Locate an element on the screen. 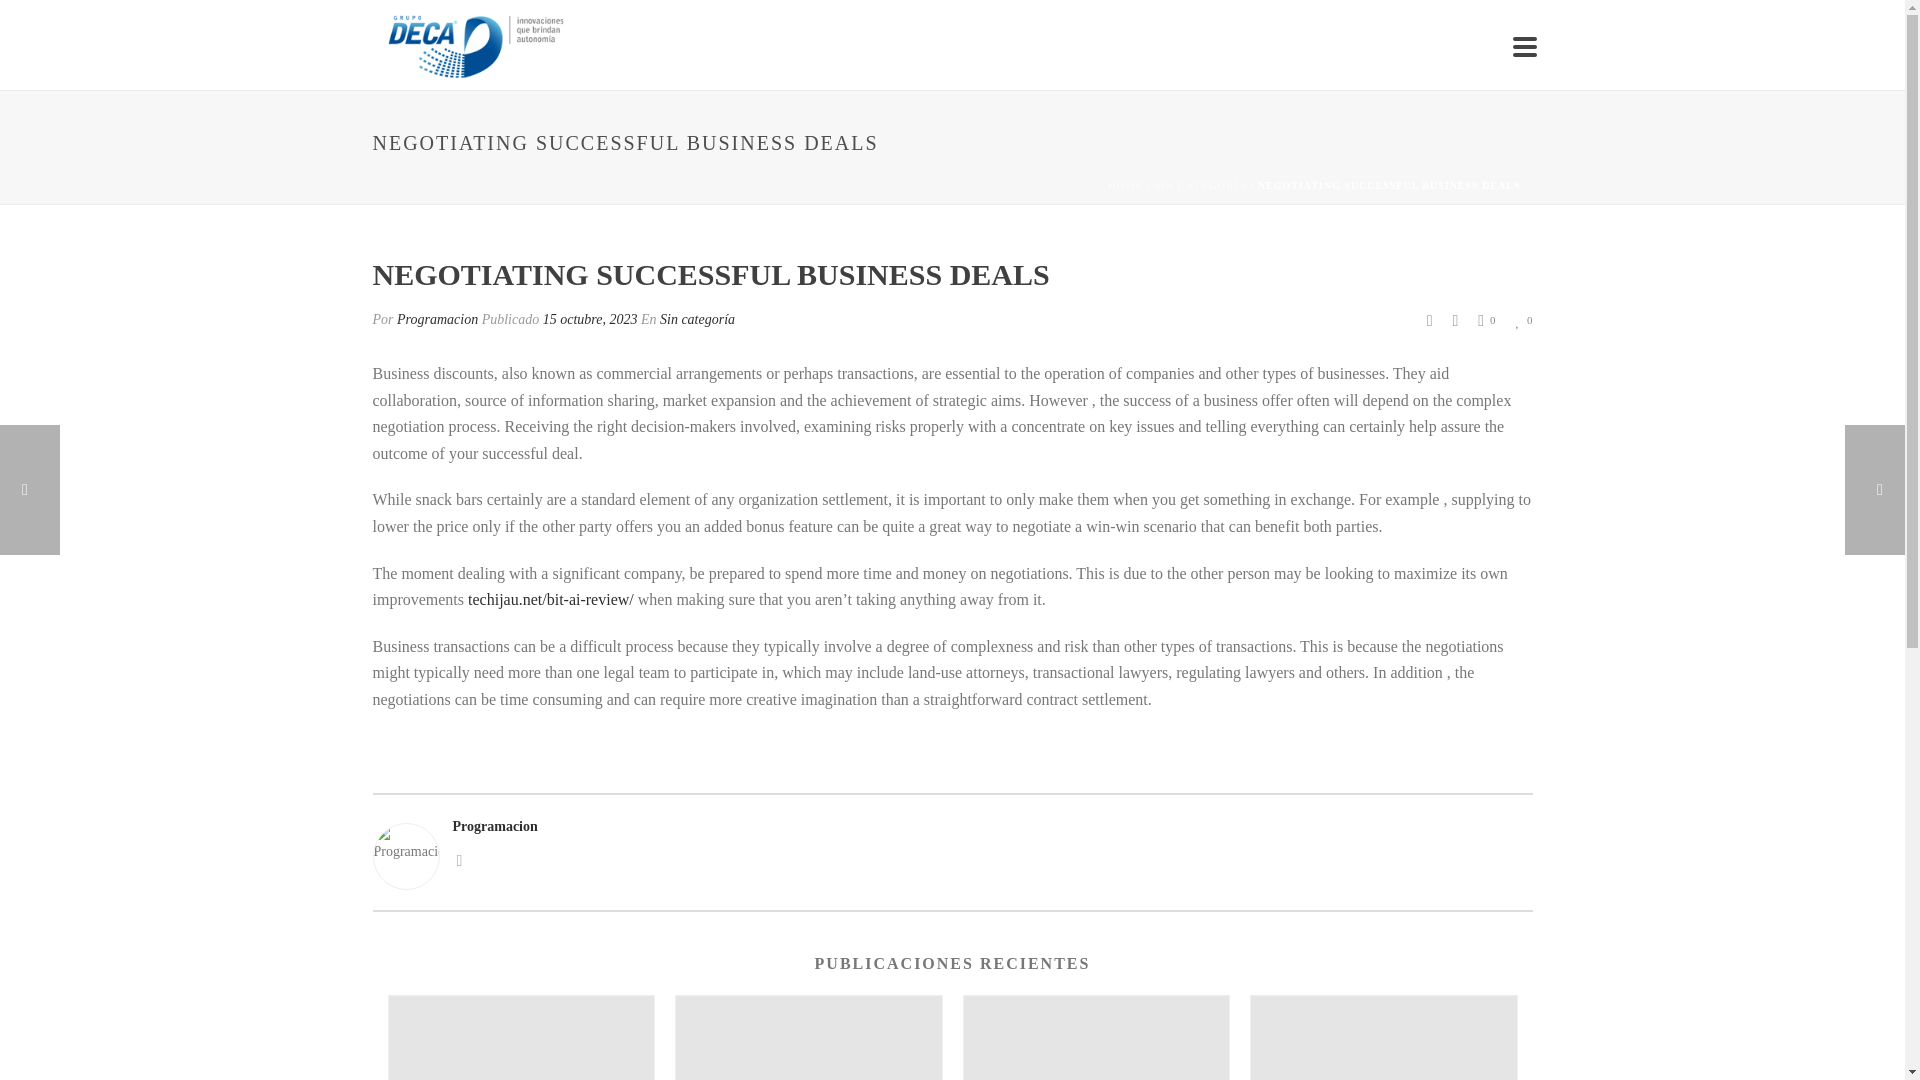 The image size is (1920, 1080).   0 is located at coordinates (1523, 320).